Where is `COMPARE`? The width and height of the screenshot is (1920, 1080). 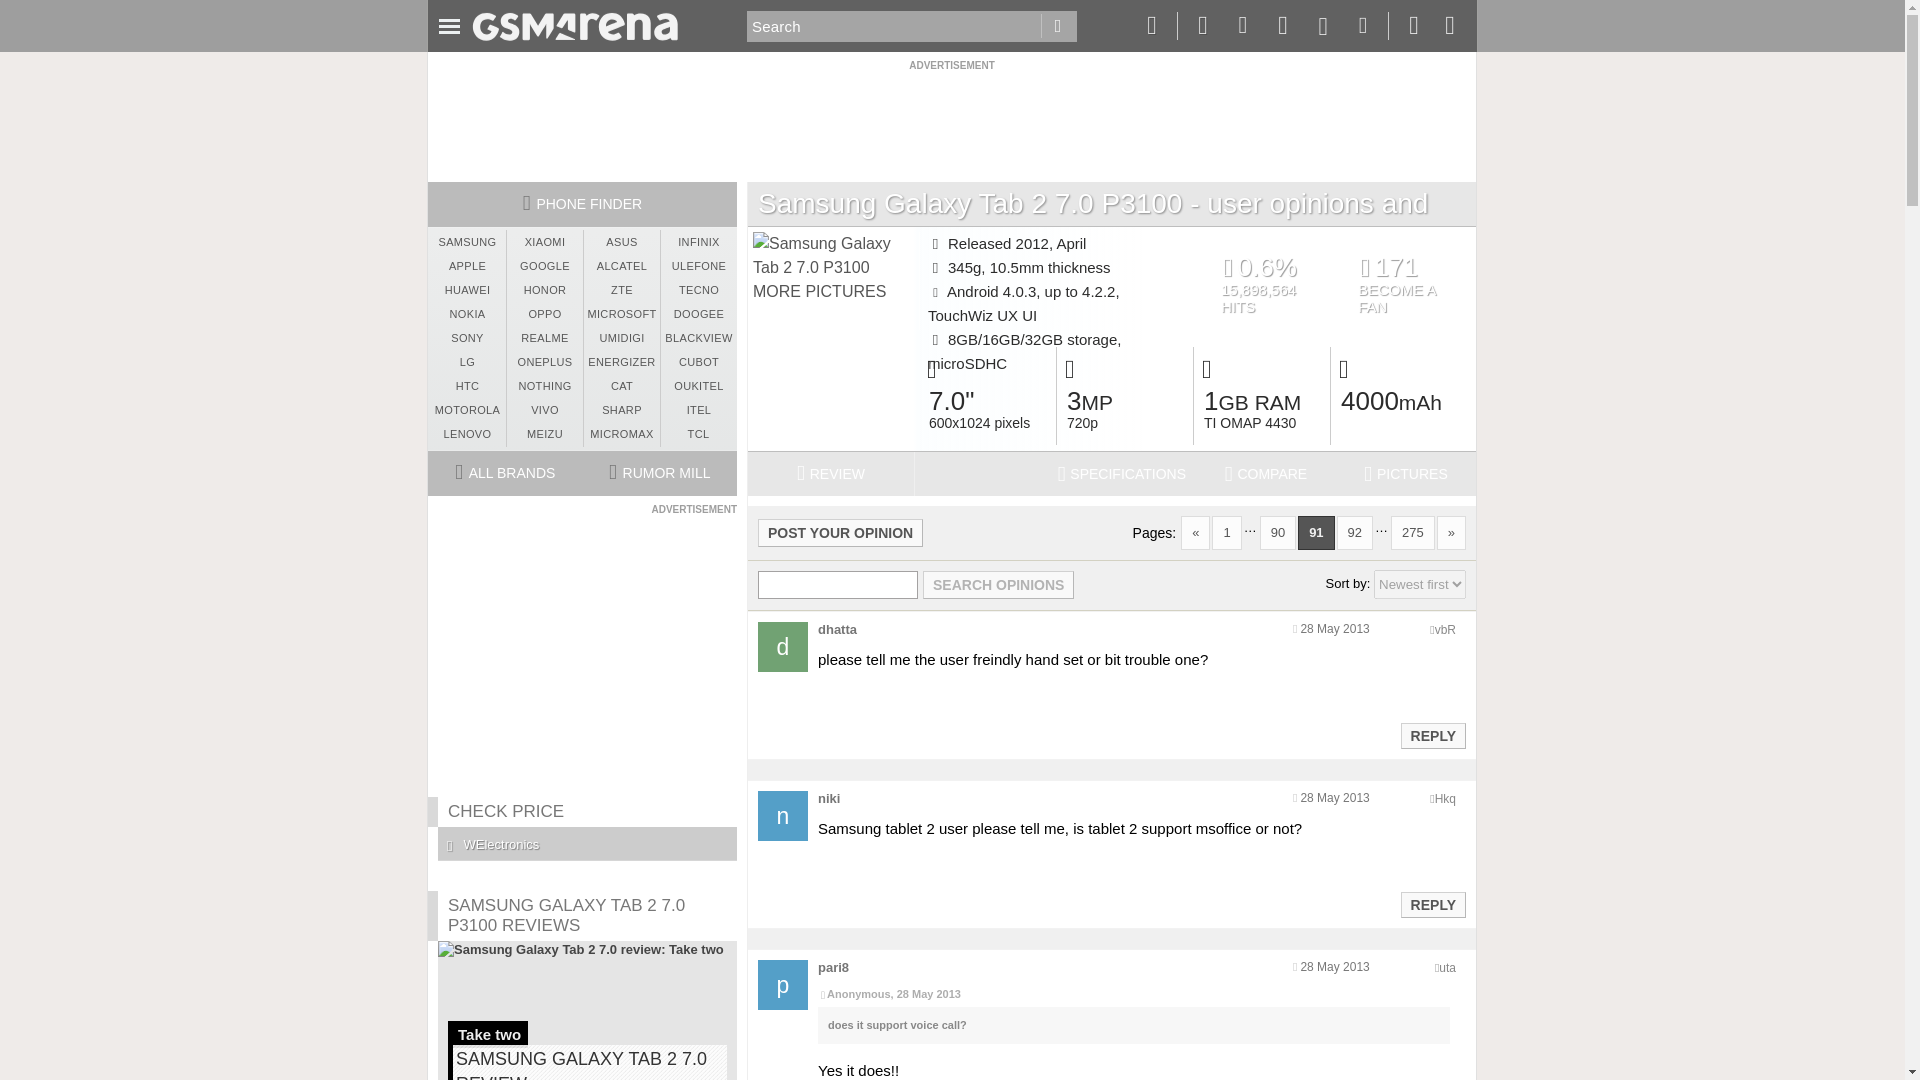
COMPARE is located at coordinates (1266, 474).